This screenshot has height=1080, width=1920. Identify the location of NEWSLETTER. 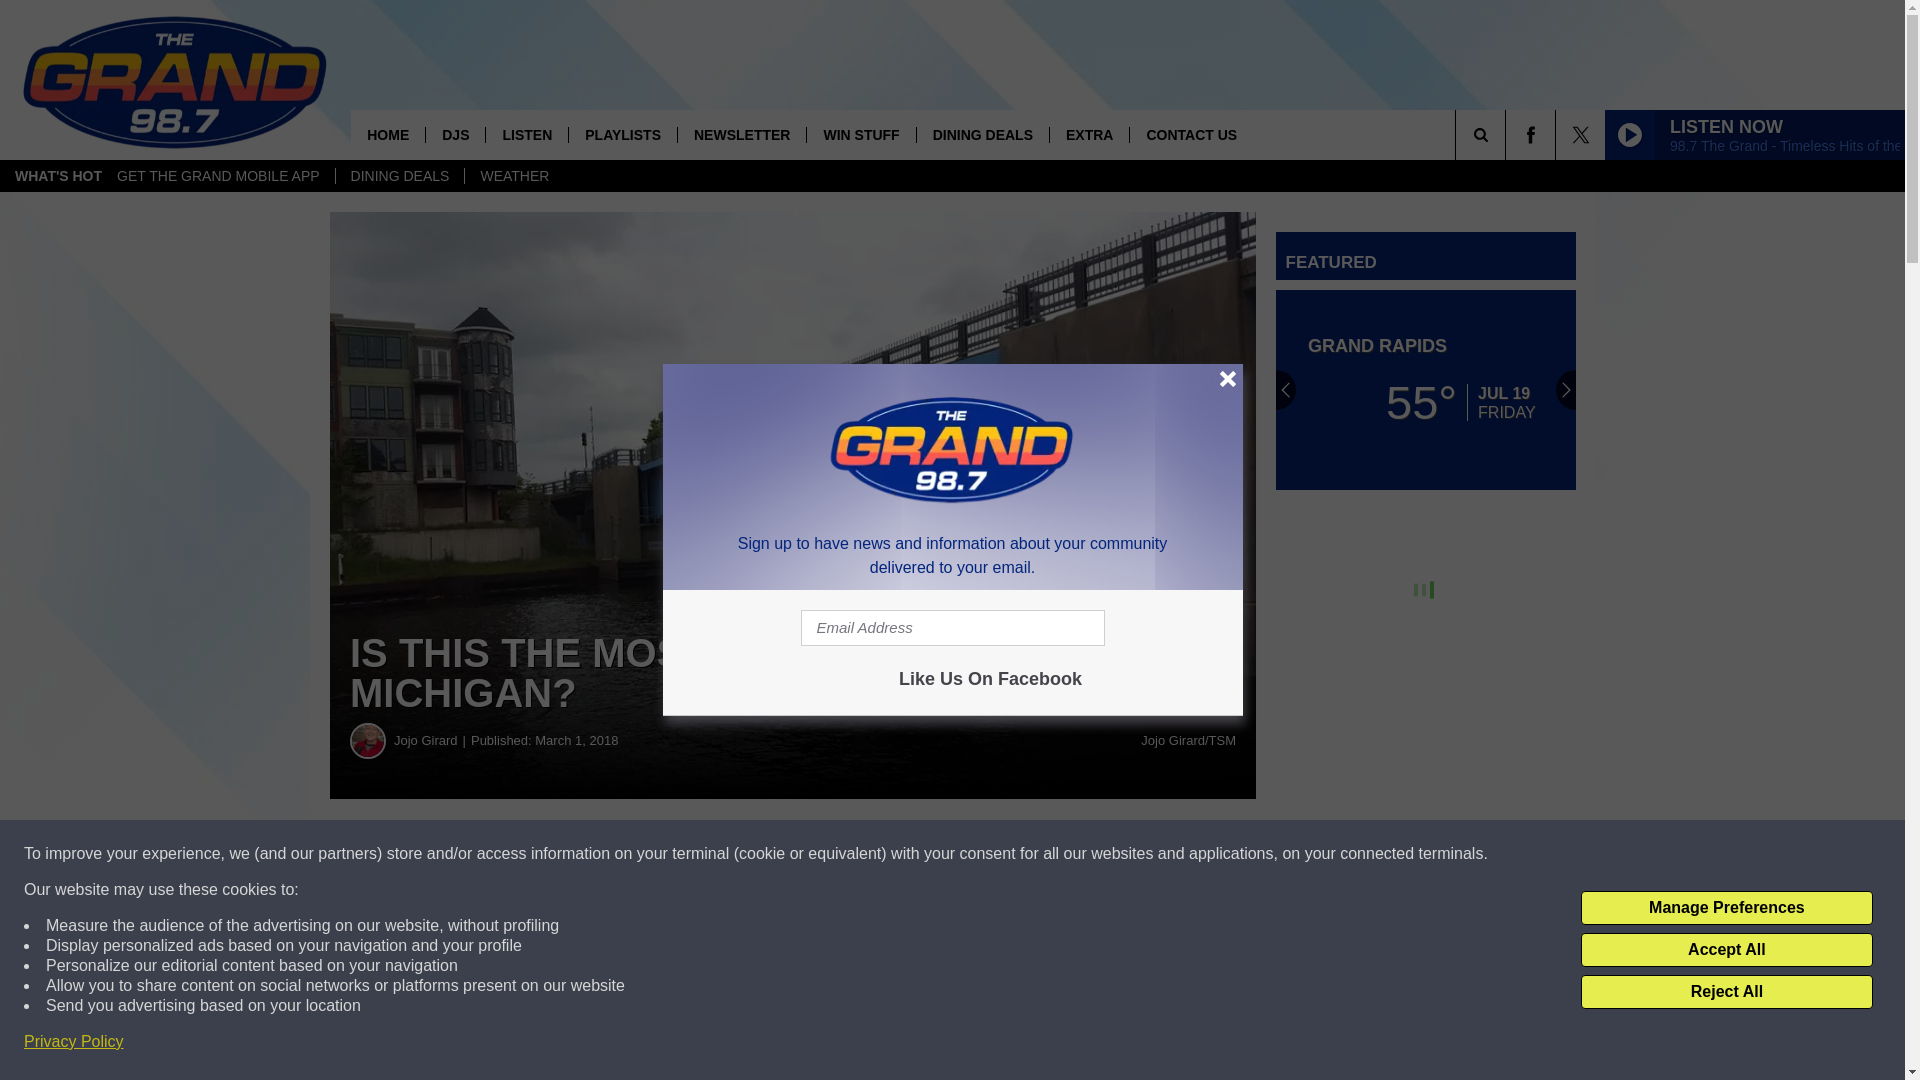
(742, 134).